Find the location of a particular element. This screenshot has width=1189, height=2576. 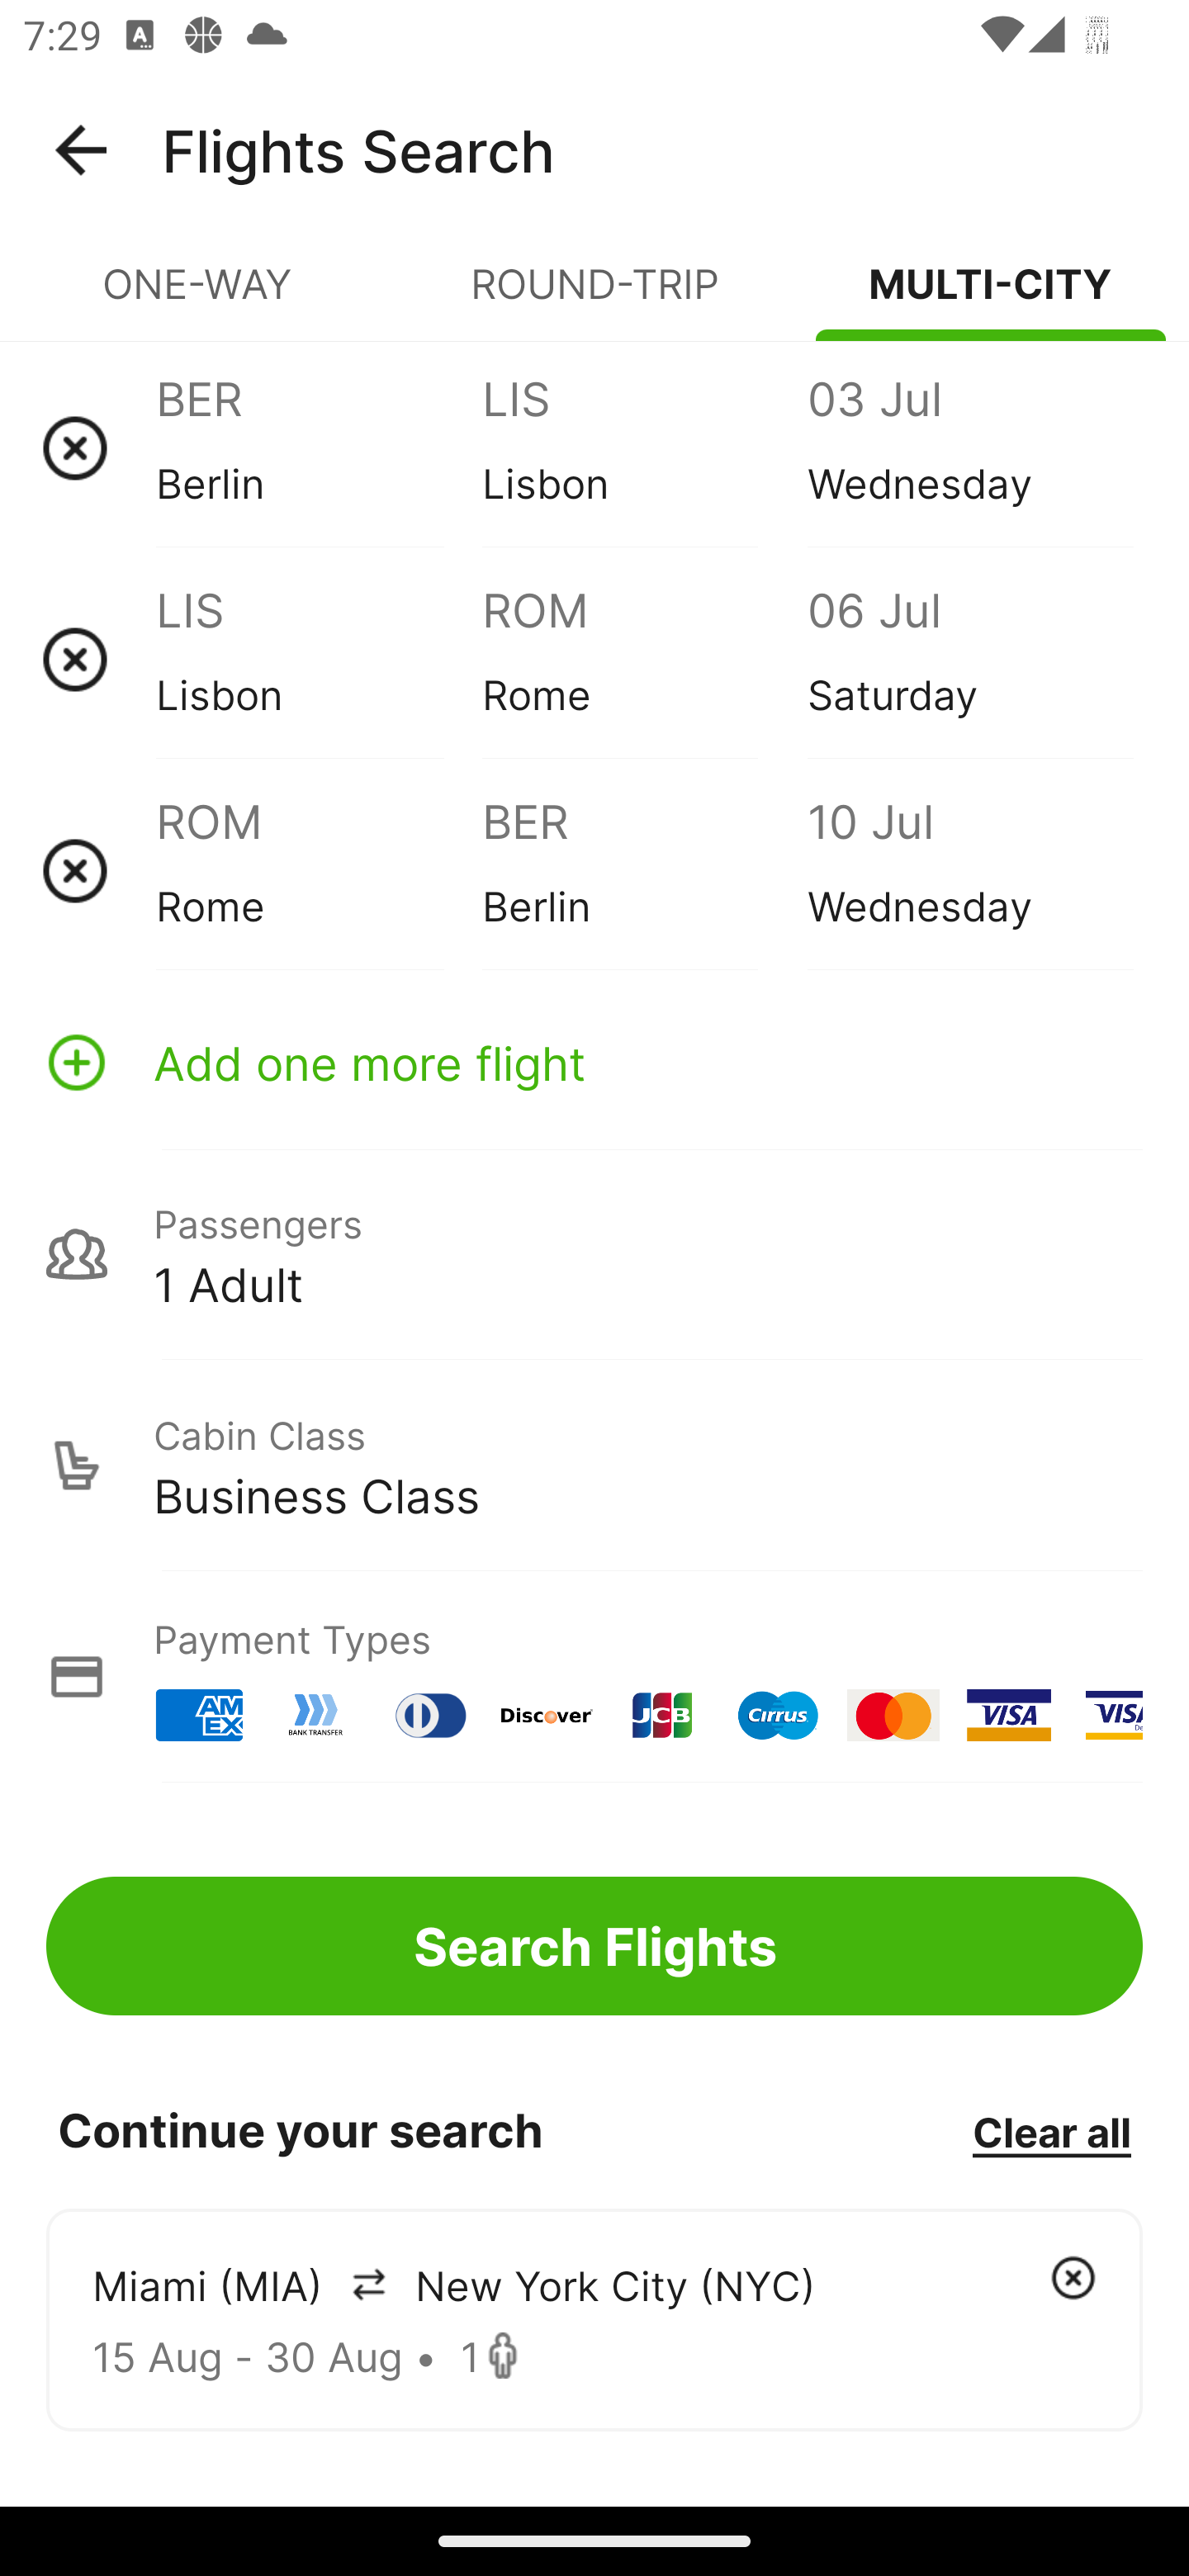

LIS Lisbon is located at coordinates (319, 659).